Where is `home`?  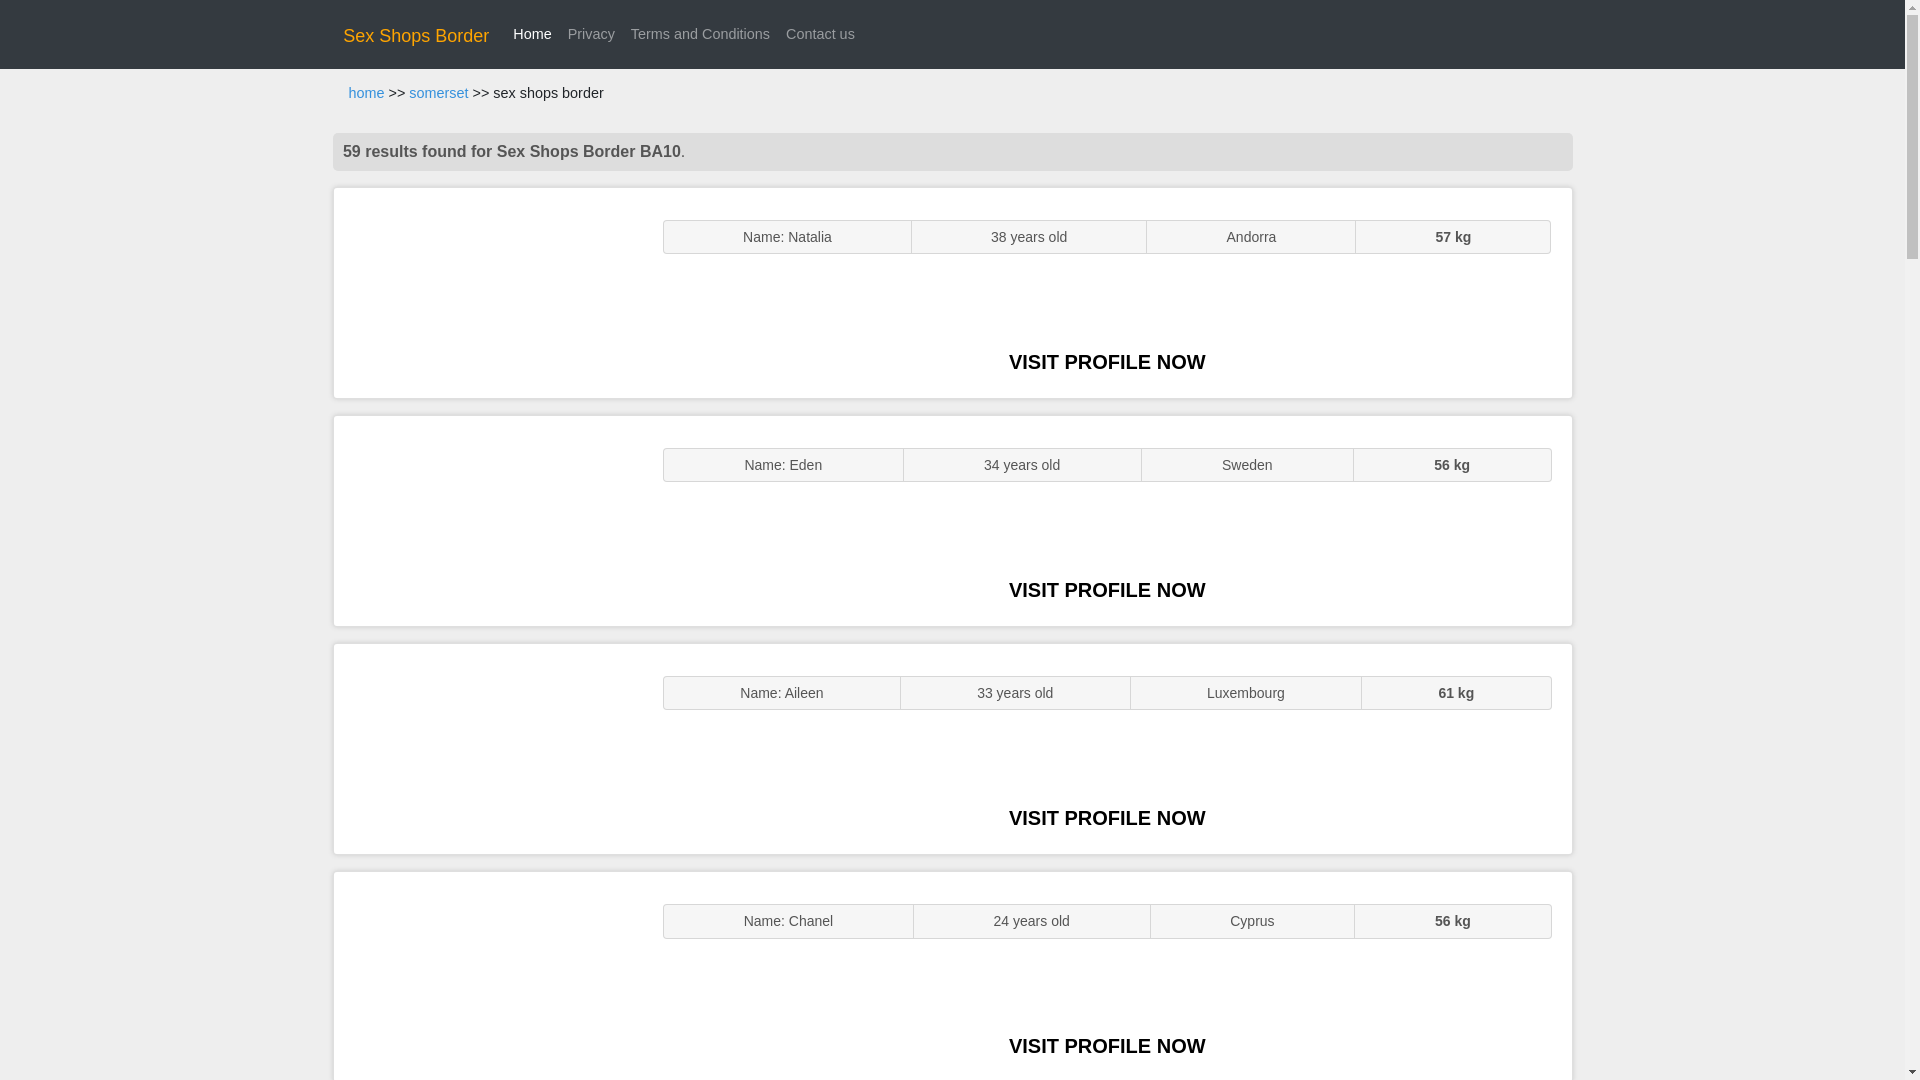 home is located at coordinates (366, 93).